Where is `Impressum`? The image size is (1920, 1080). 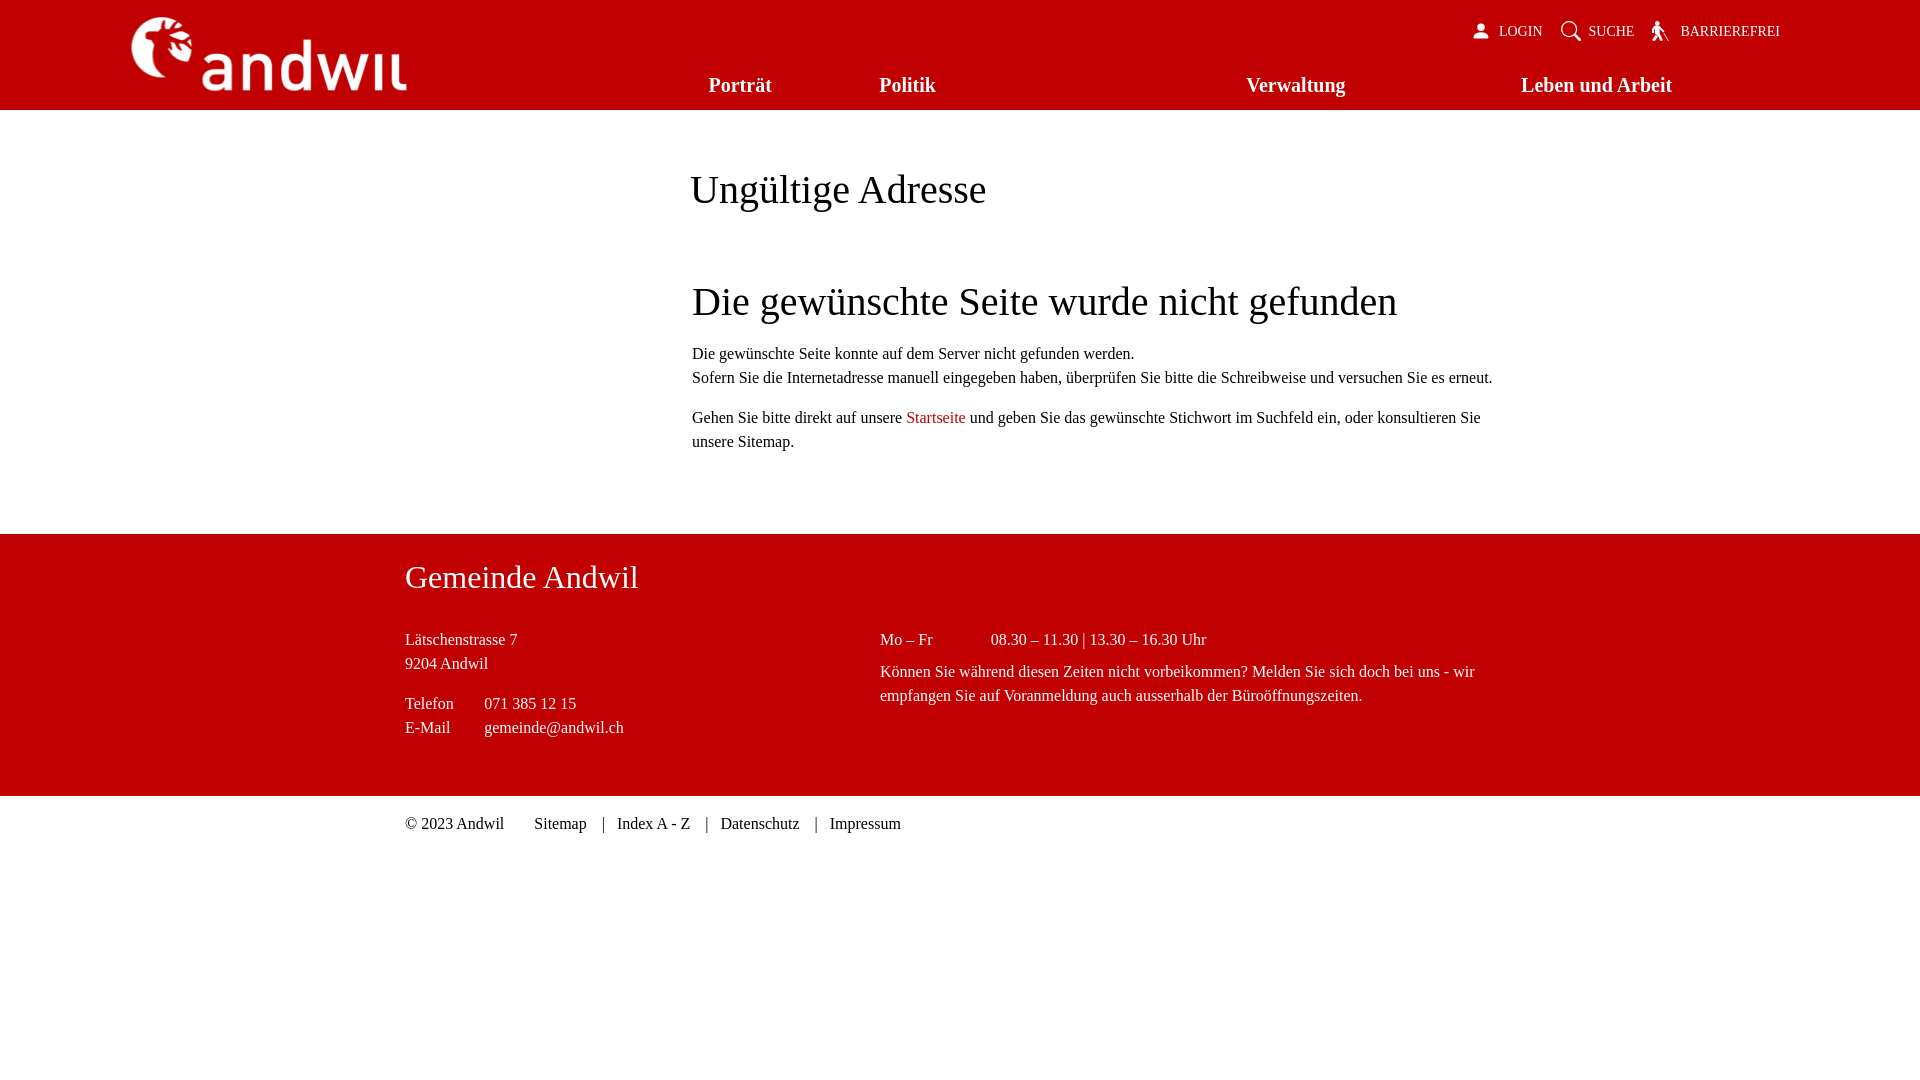
Impressum is located at coordinates (866, 824).